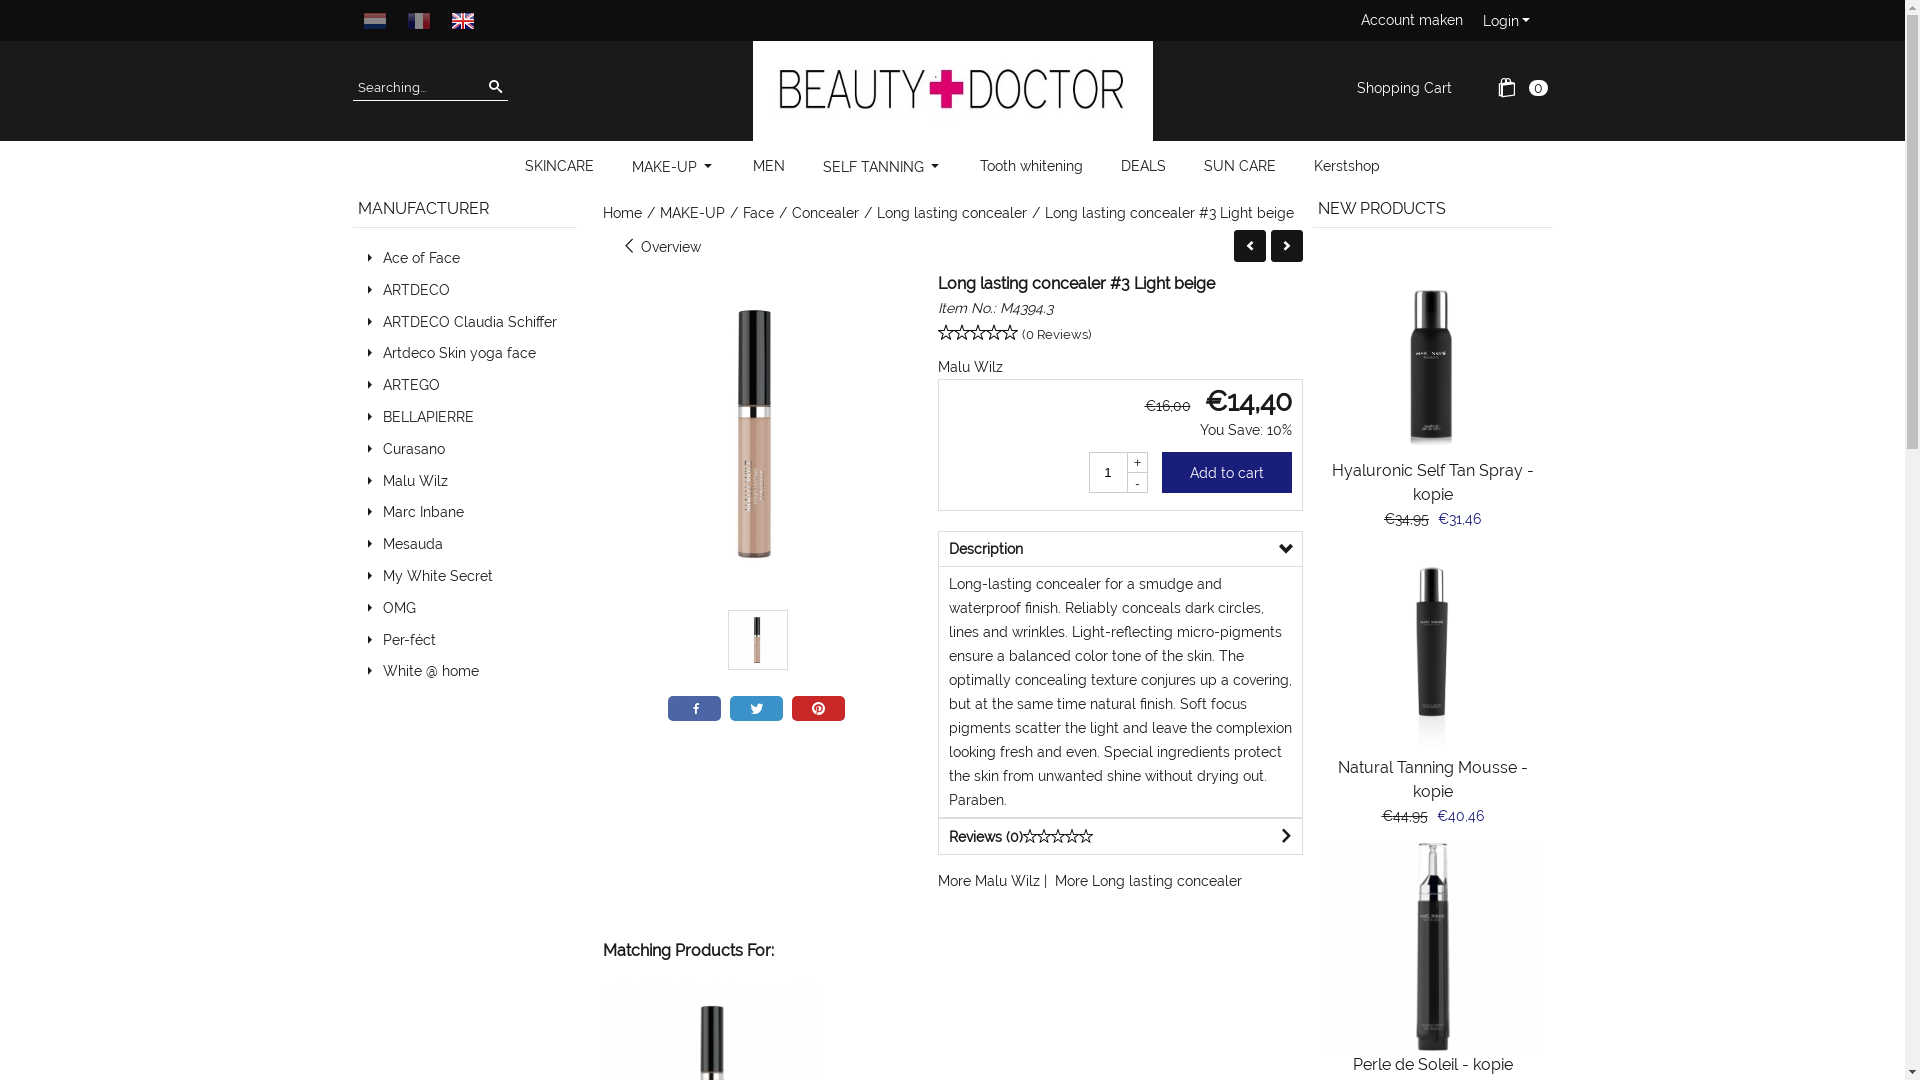  Describe the element at coordinates (1056, 334) in the screenshot. I see `(0 Reviews)` at that location.